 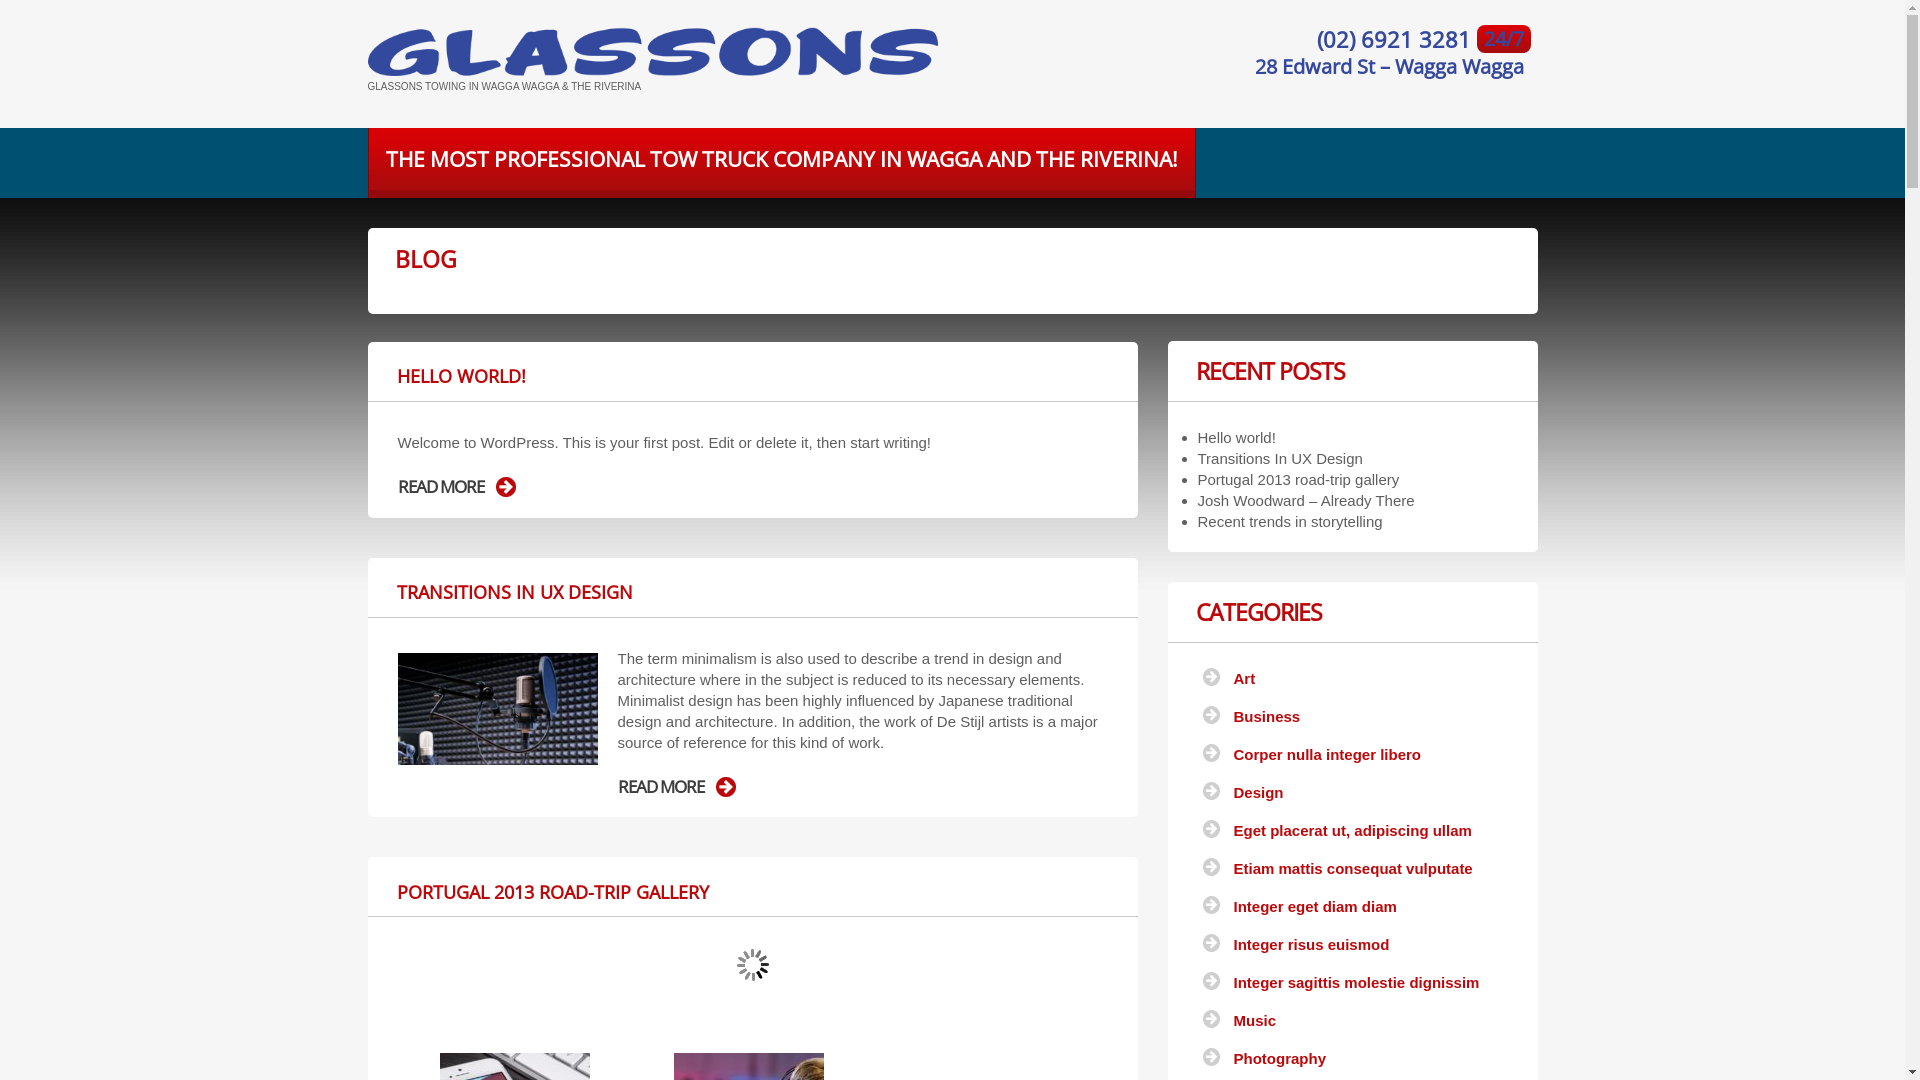 I want to click on Photography, so click(x=1280, y=1058).